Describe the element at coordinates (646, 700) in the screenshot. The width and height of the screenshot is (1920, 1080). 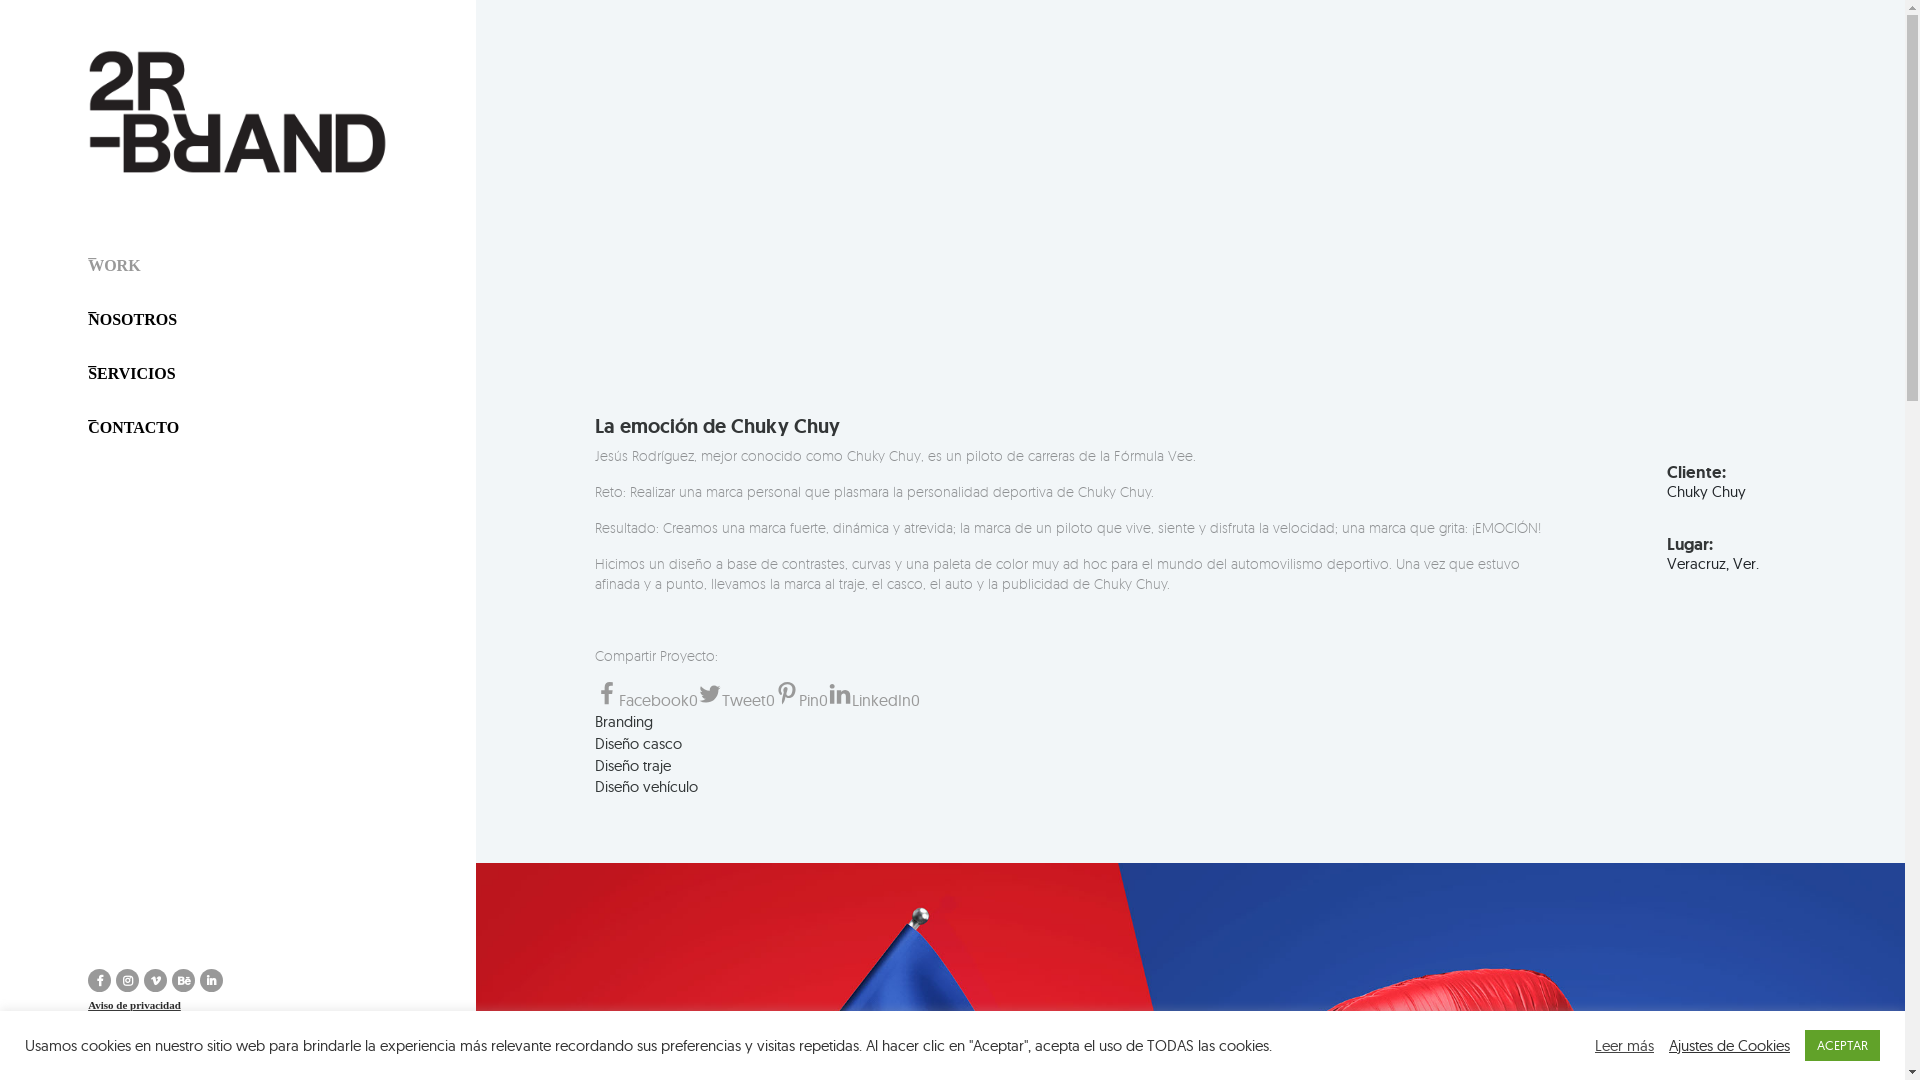
I see `Facebook0` at that location.